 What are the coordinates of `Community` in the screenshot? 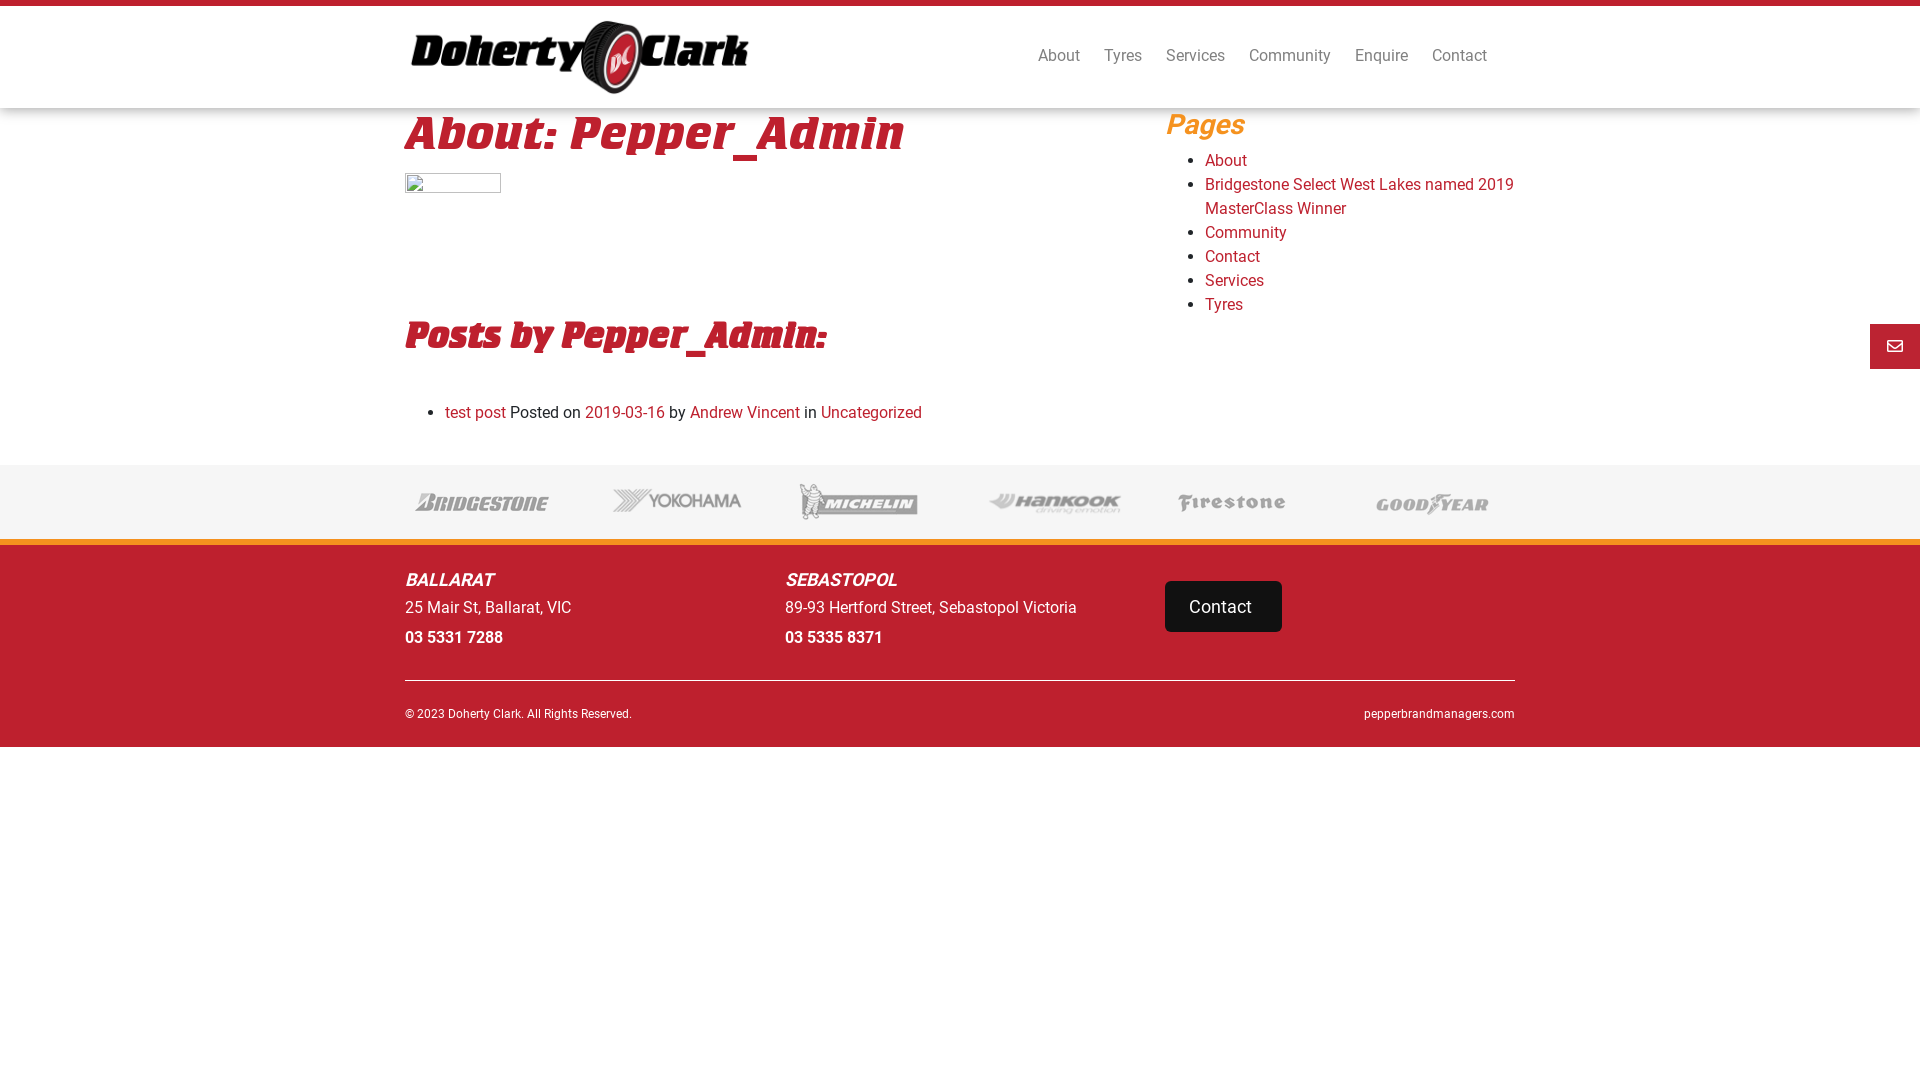 It's located at (1290, 56).